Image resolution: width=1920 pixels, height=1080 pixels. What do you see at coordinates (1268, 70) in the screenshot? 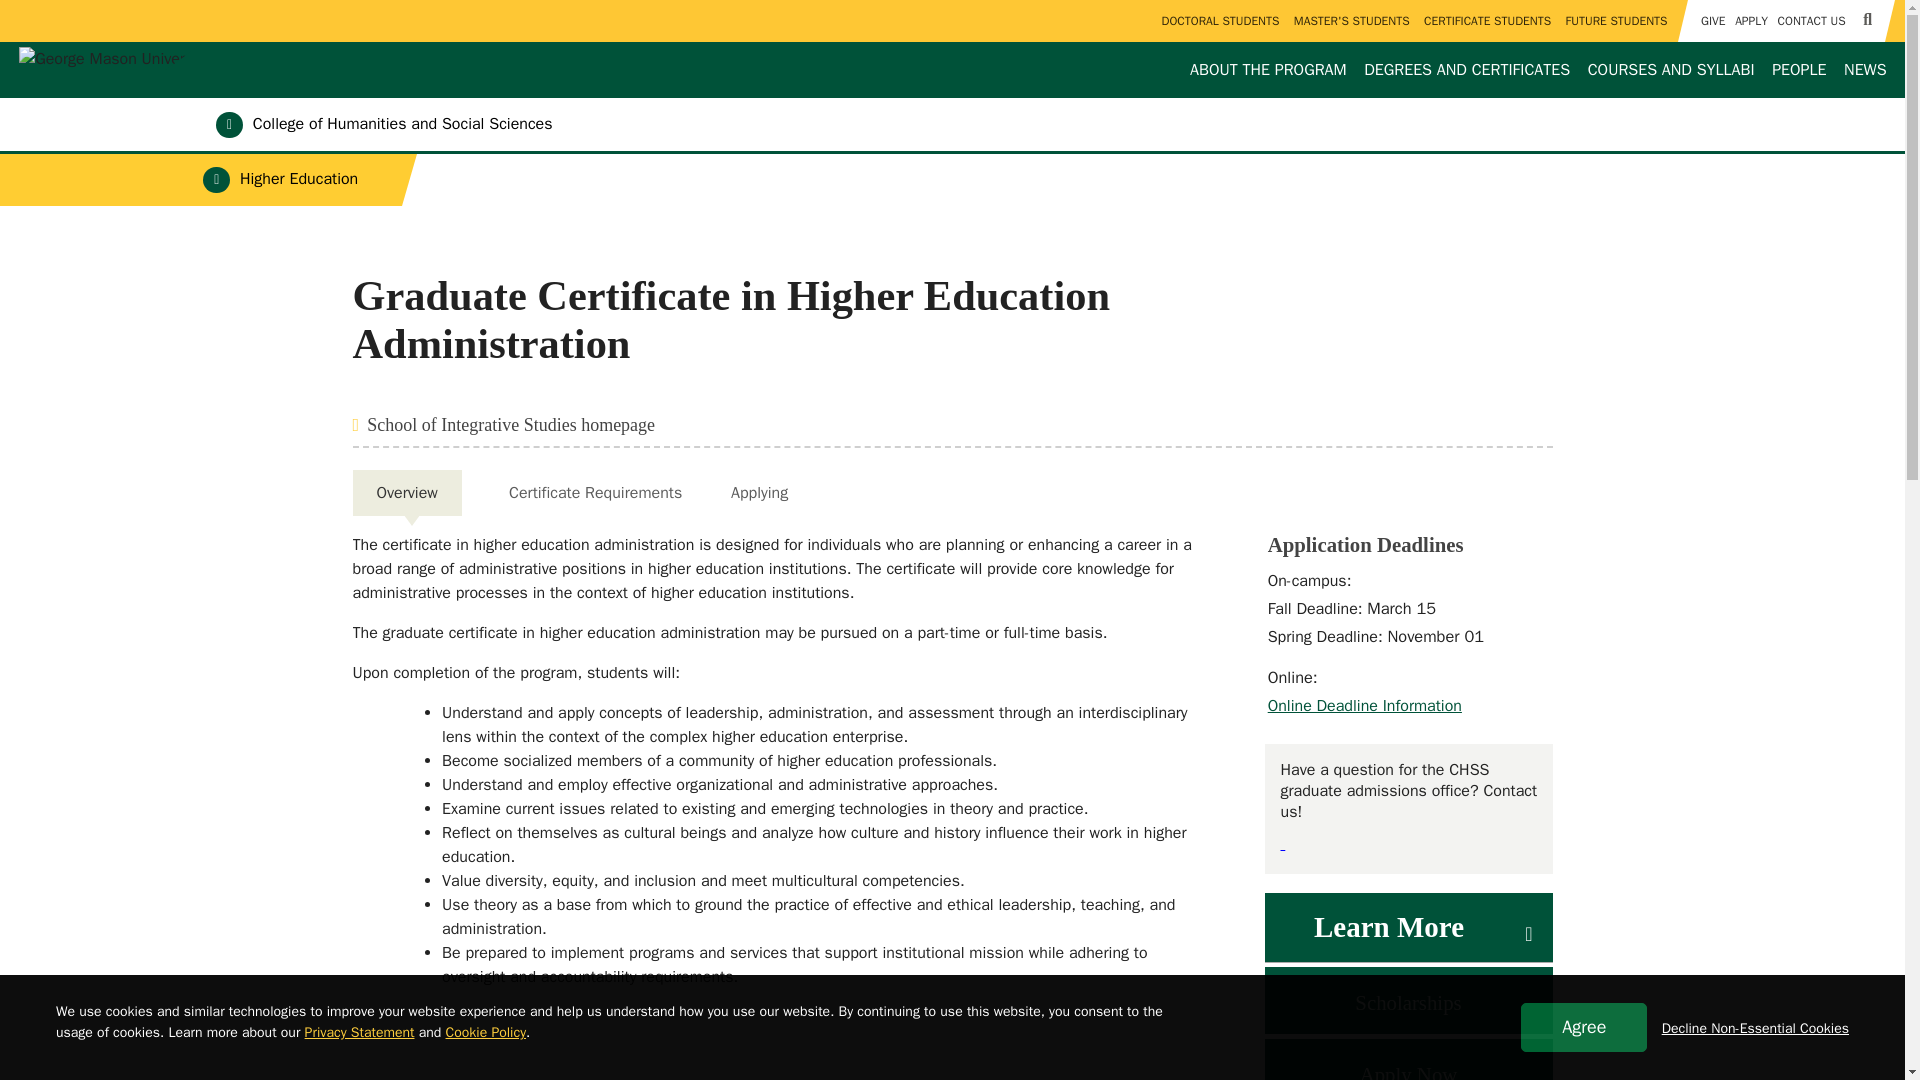
I see `ABOUT THE PROGRAM` at bounding box center [1268, 70].